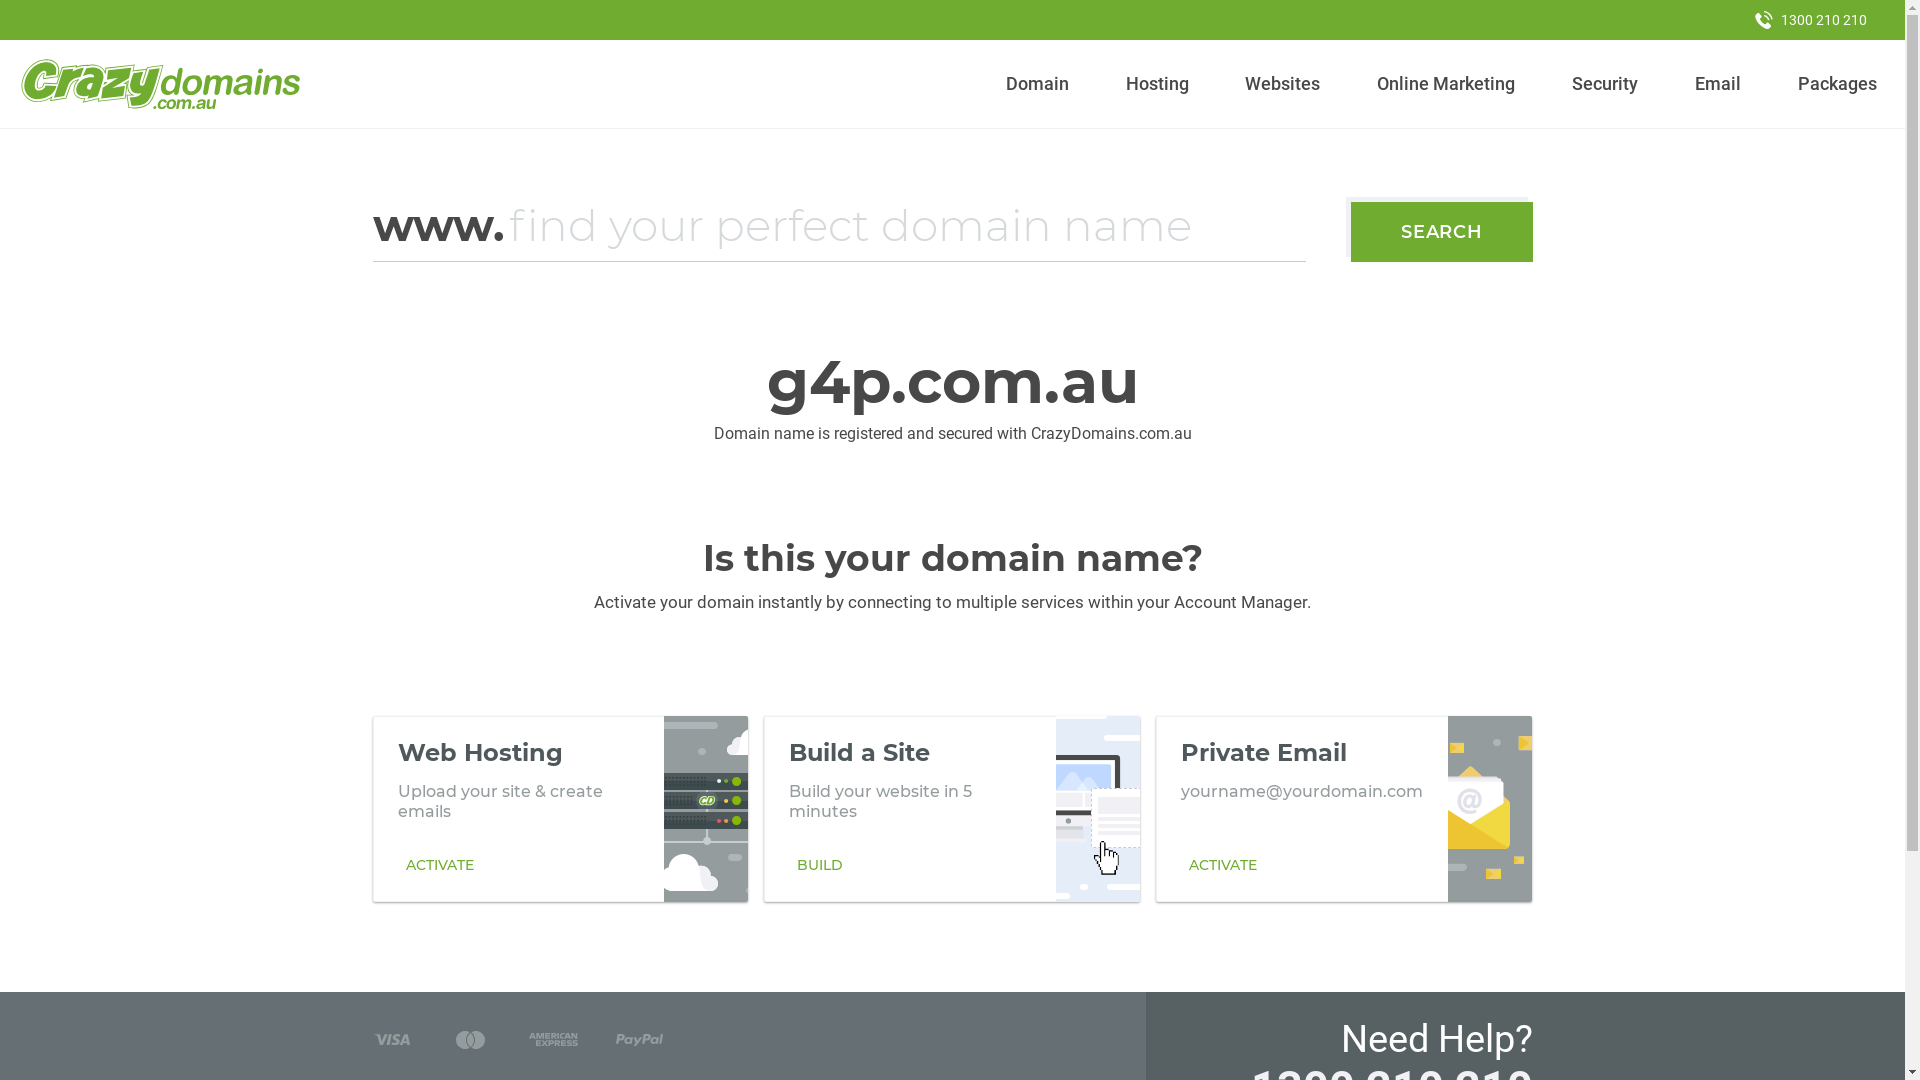 The height and width of the screenshot is (1080, 1920). Describe the element at coordinates (952, 809) in the screenshot. I see `Build a Site
Build your website in 5 minutes
BUILD` at that location.